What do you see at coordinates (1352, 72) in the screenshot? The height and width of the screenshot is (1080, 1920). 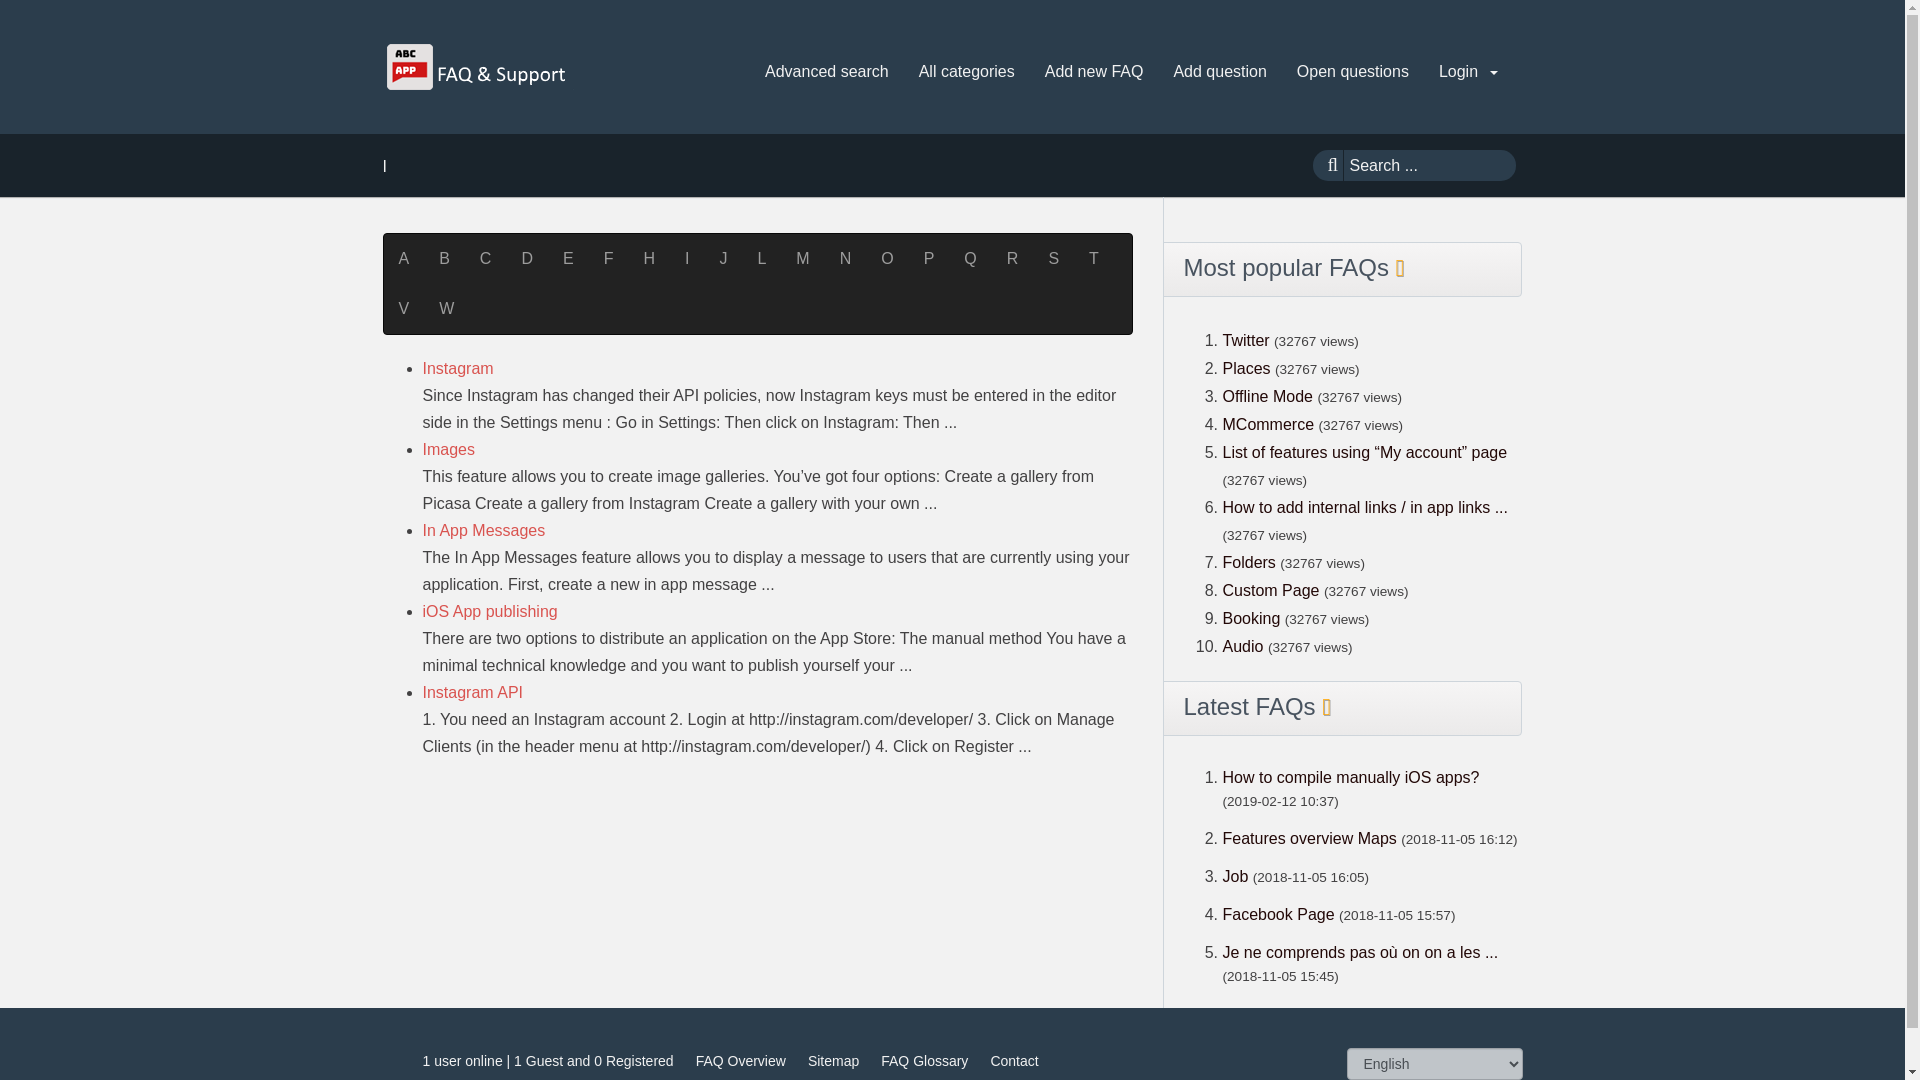 I see `Open questions` at bounding box center [1352, 72].